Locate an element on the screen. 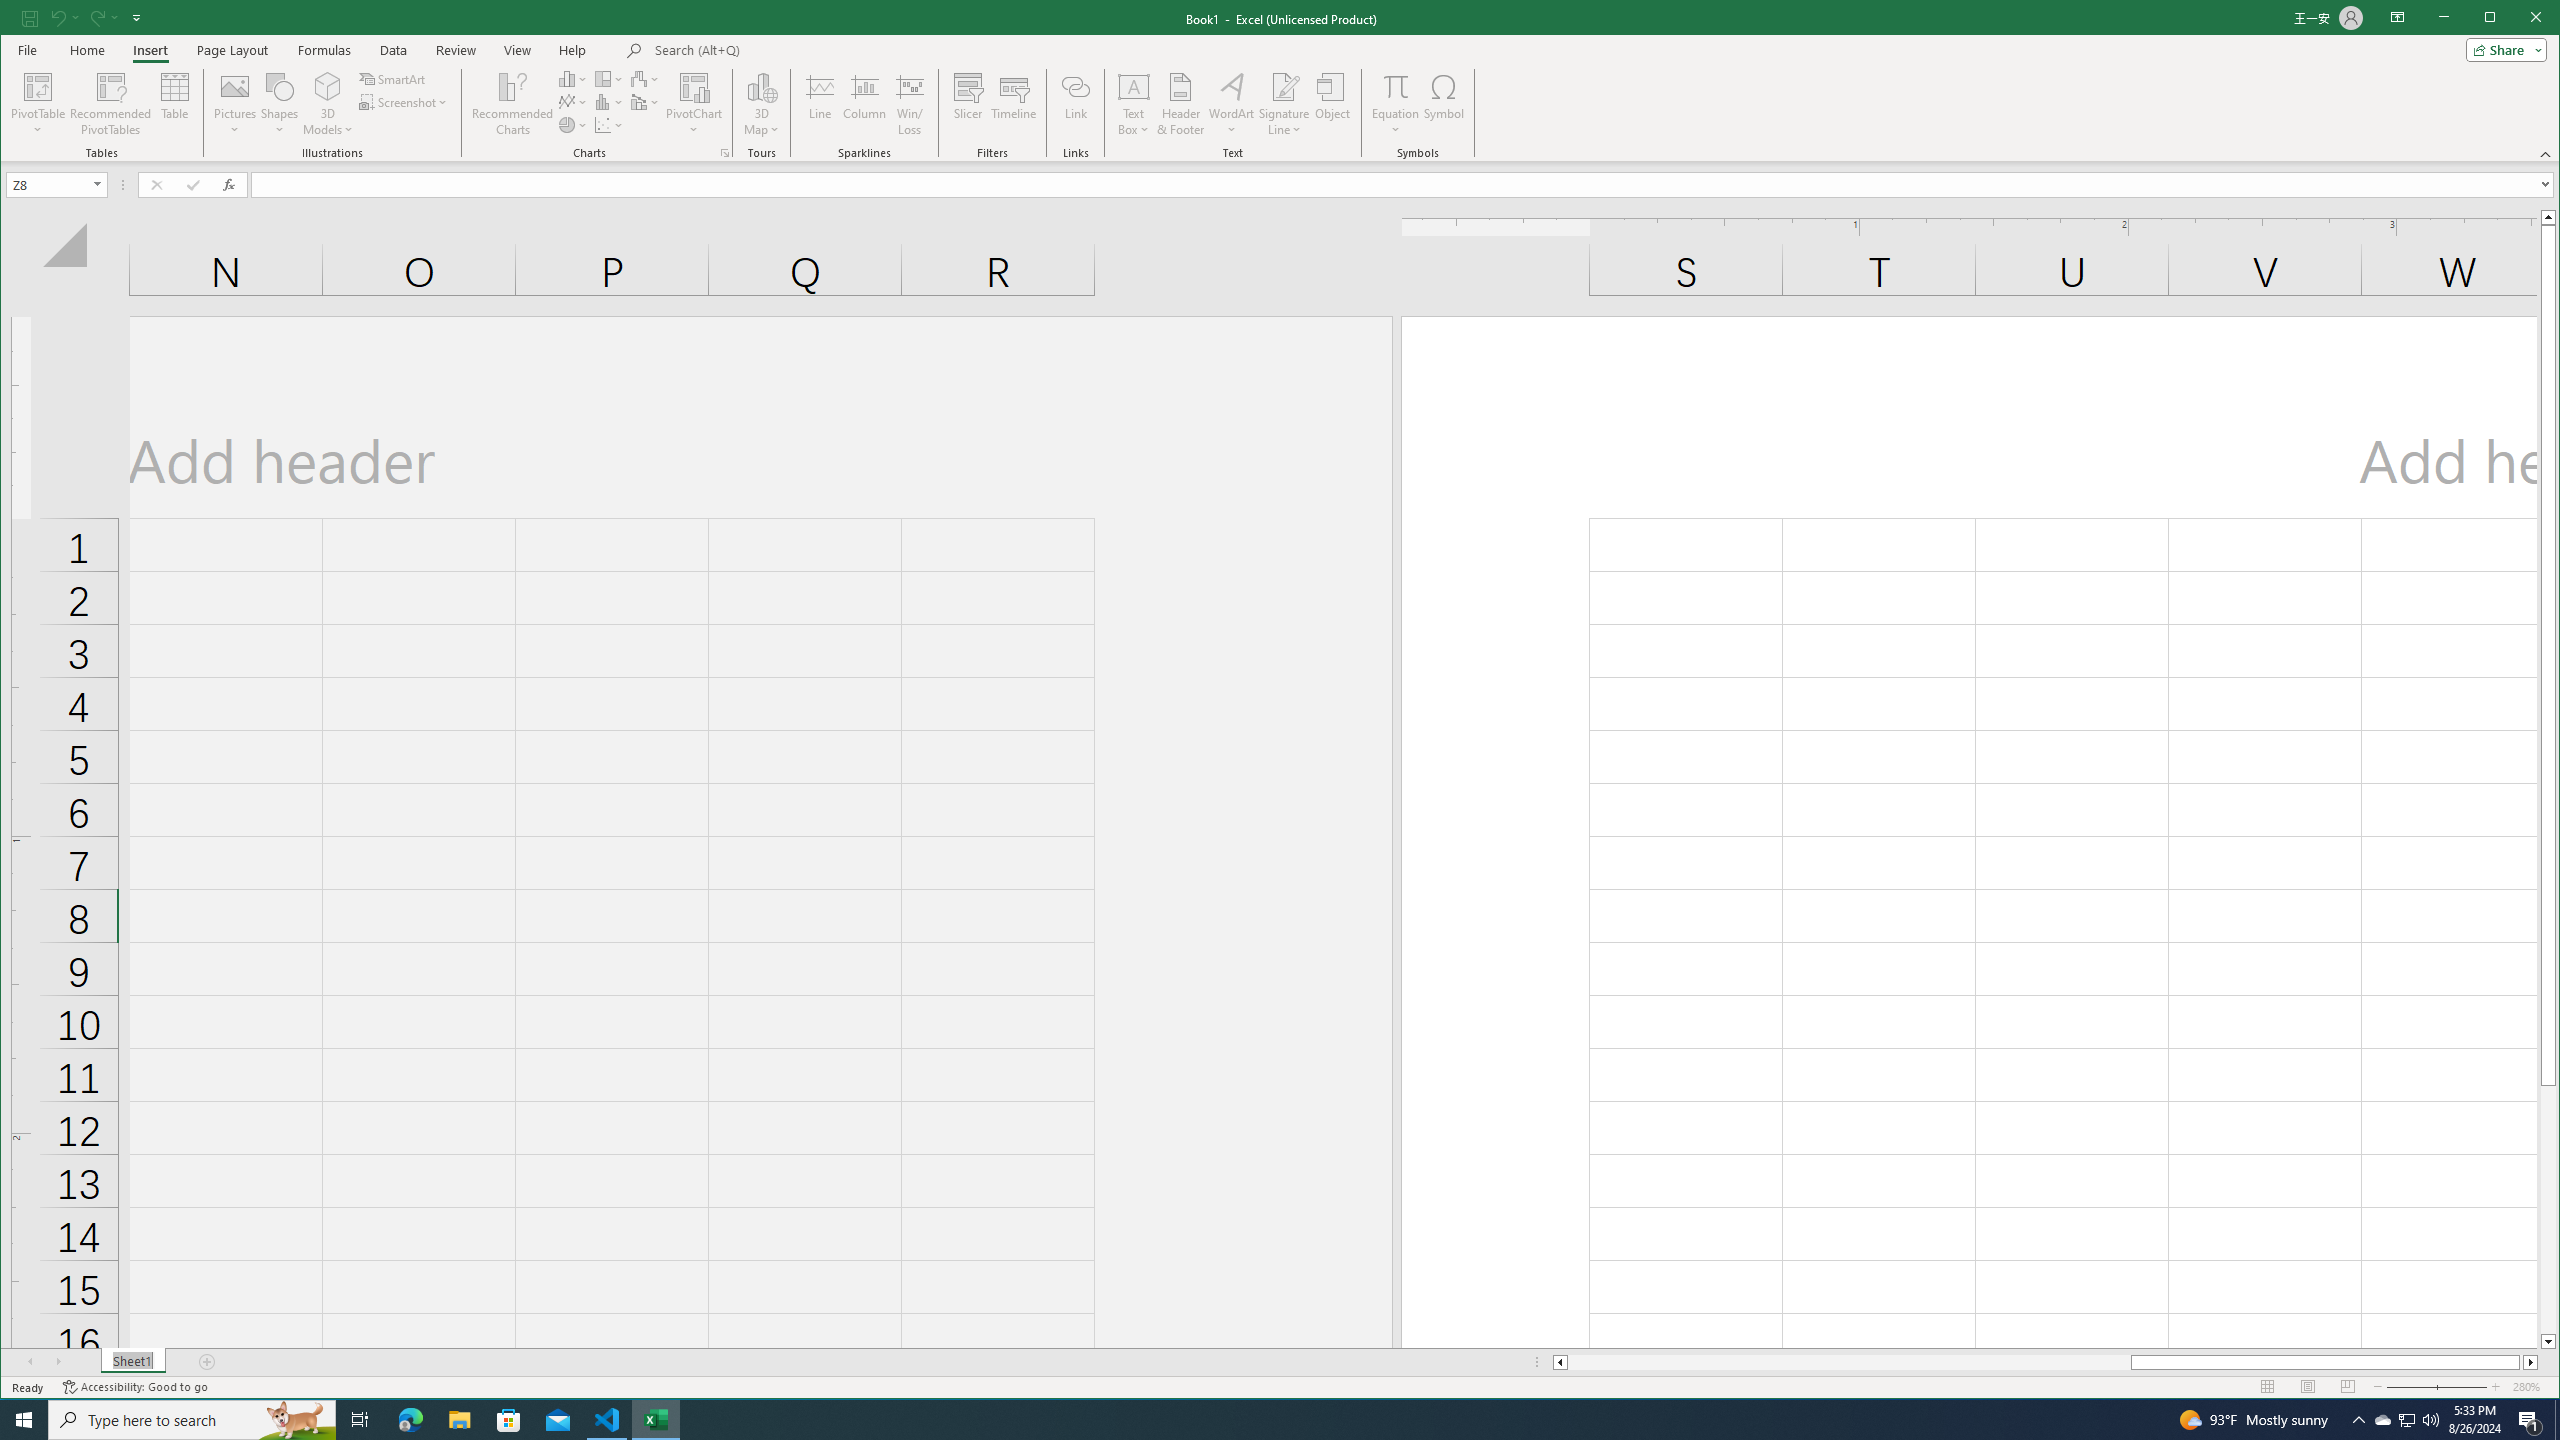 The height and width of the screenshot is (1440, 2560). SmartArt... is located at coordinates (394, 78).